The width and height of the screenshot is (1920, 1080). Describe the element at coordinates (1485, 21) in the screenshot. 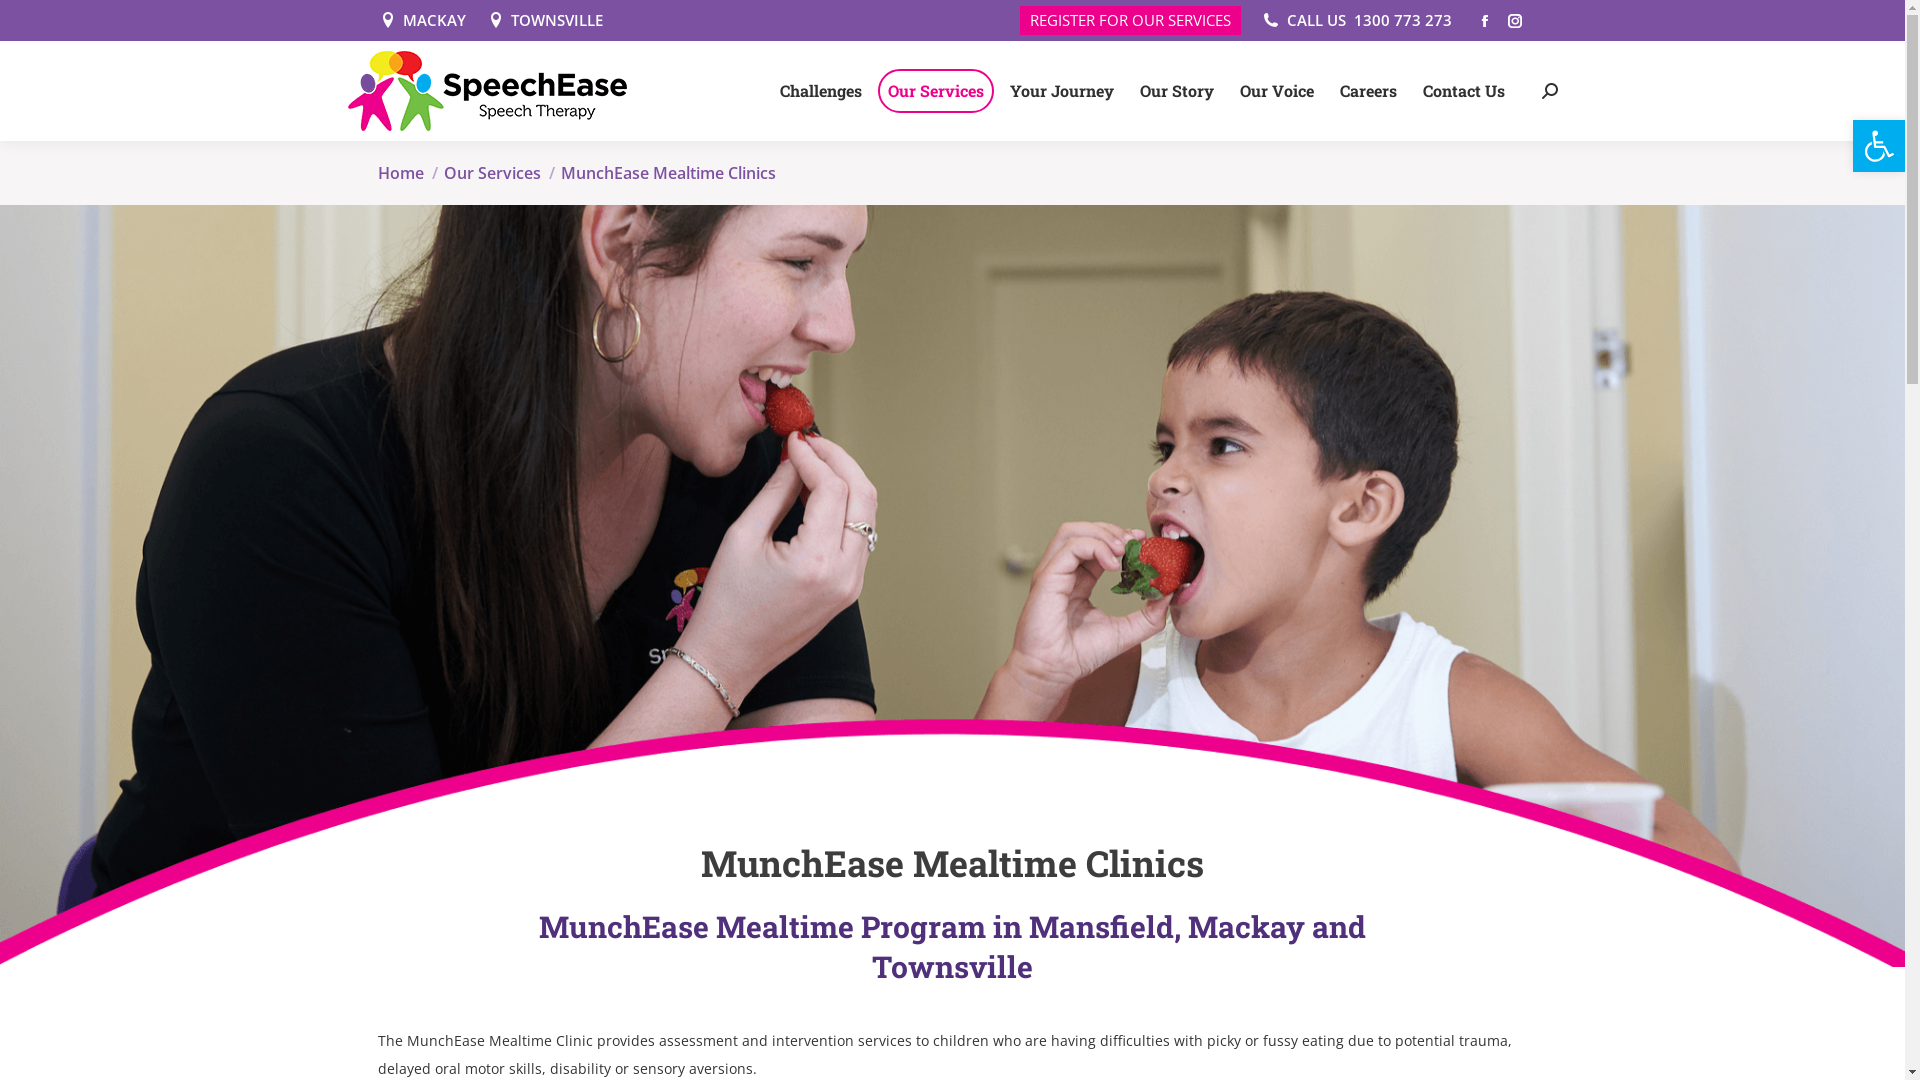

I see `Facebook page opens in new window` at that location.